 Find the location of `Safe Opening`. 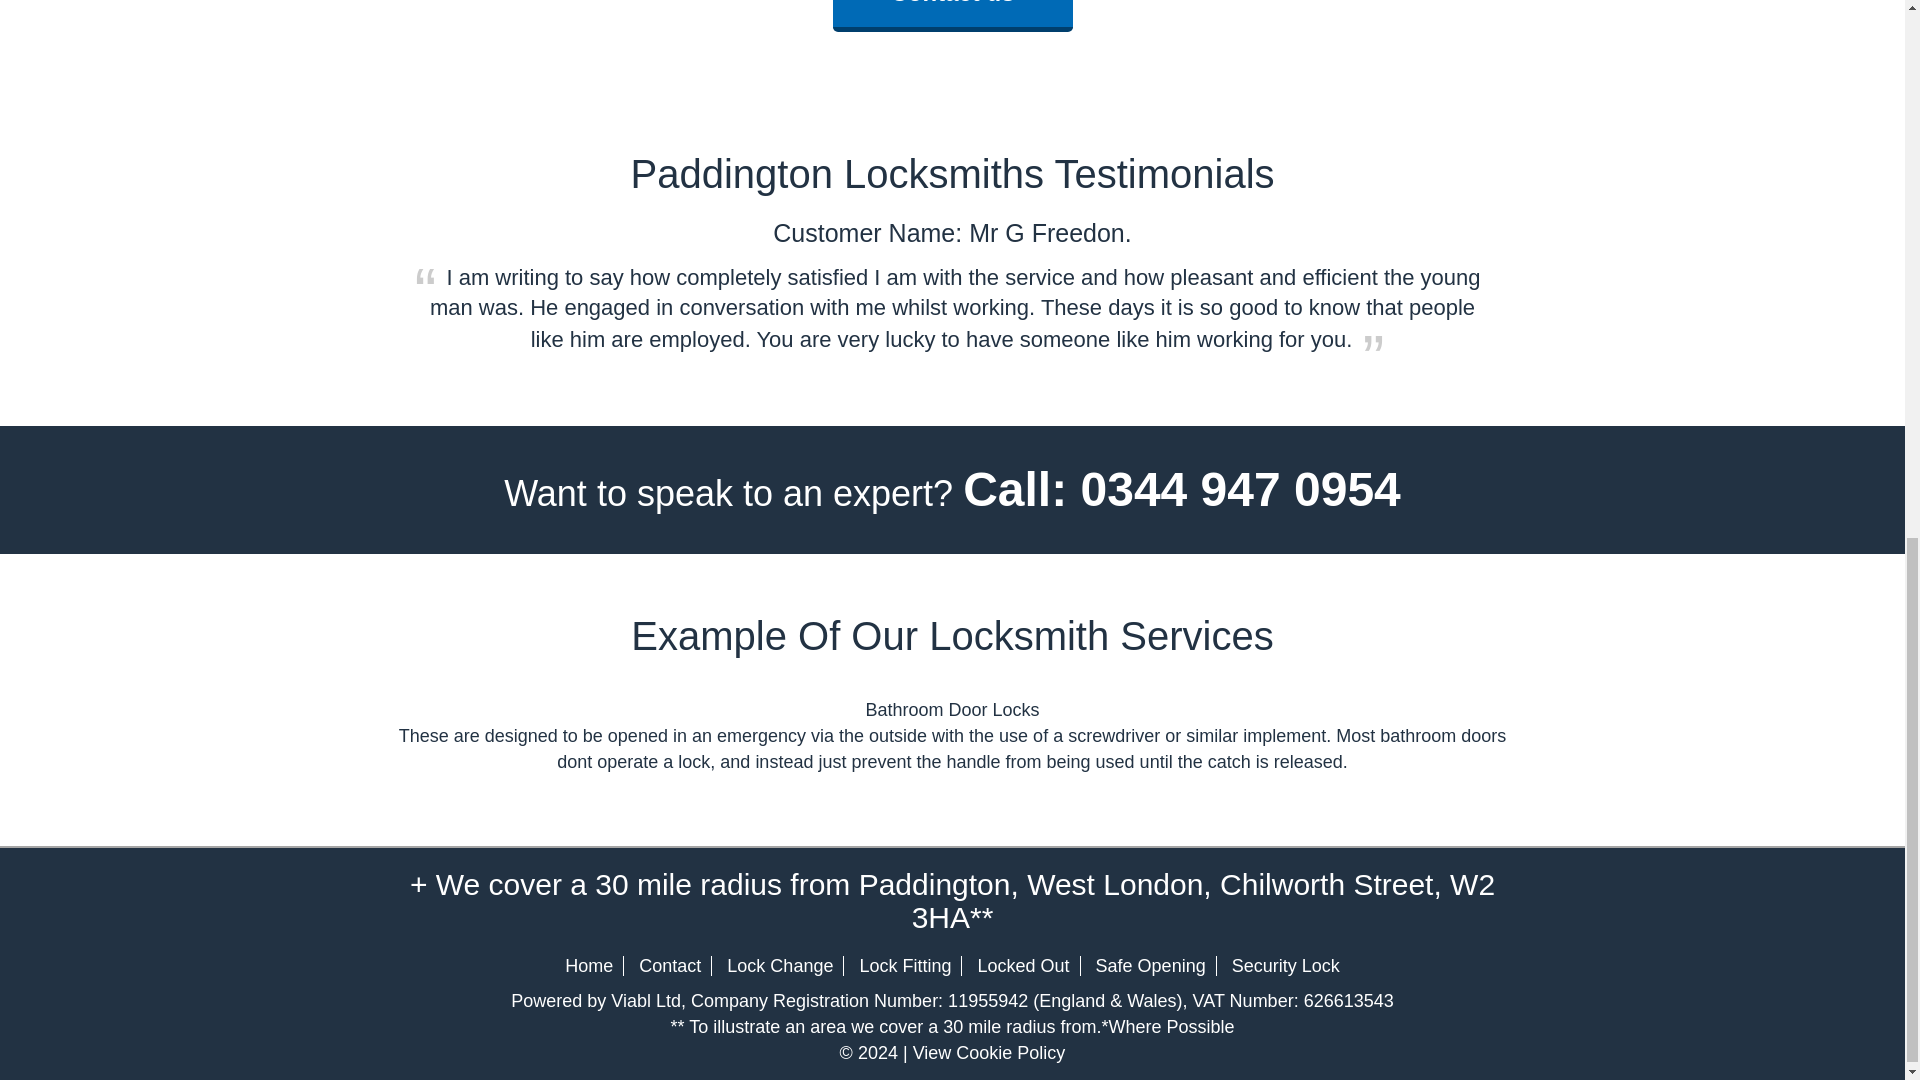

Safe Opening is located at coordinates (1150, 966).